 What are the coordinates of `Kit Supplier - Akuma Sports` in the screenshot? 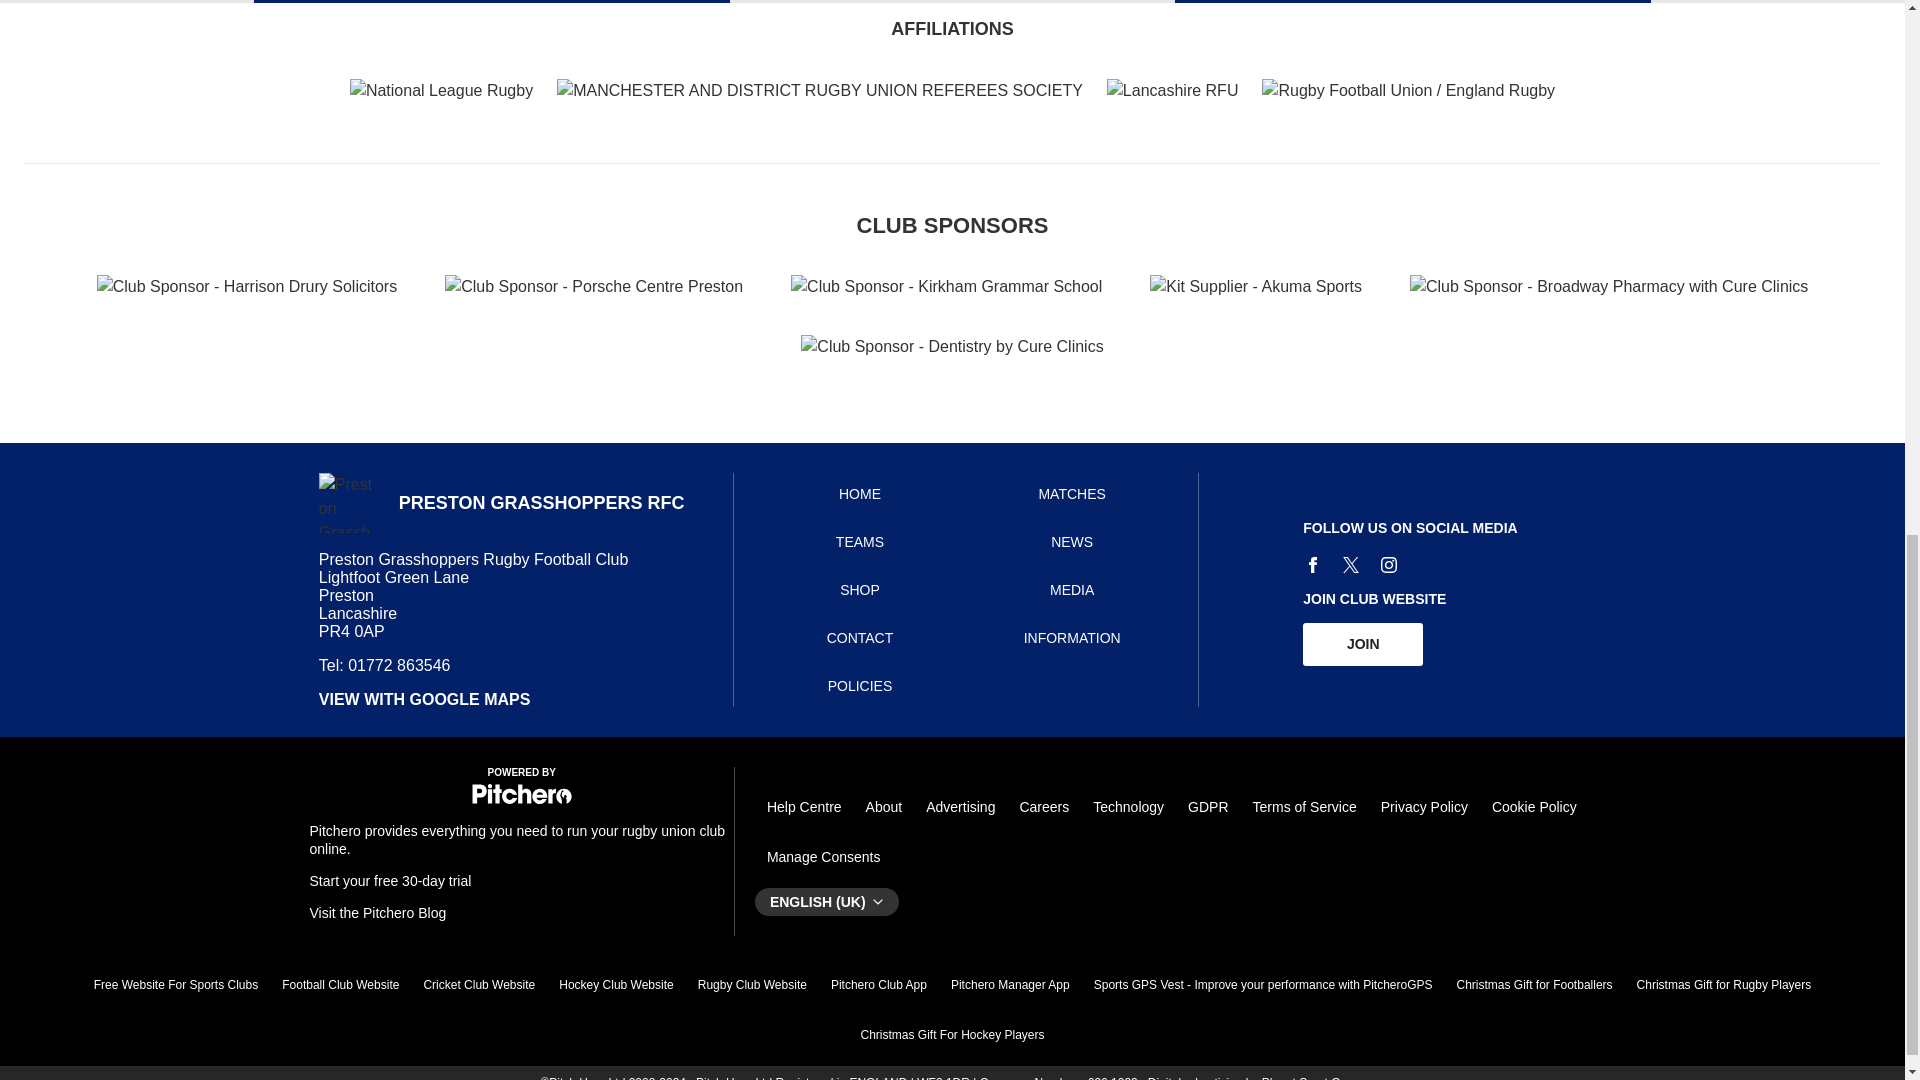 It's located at (1256, 287).